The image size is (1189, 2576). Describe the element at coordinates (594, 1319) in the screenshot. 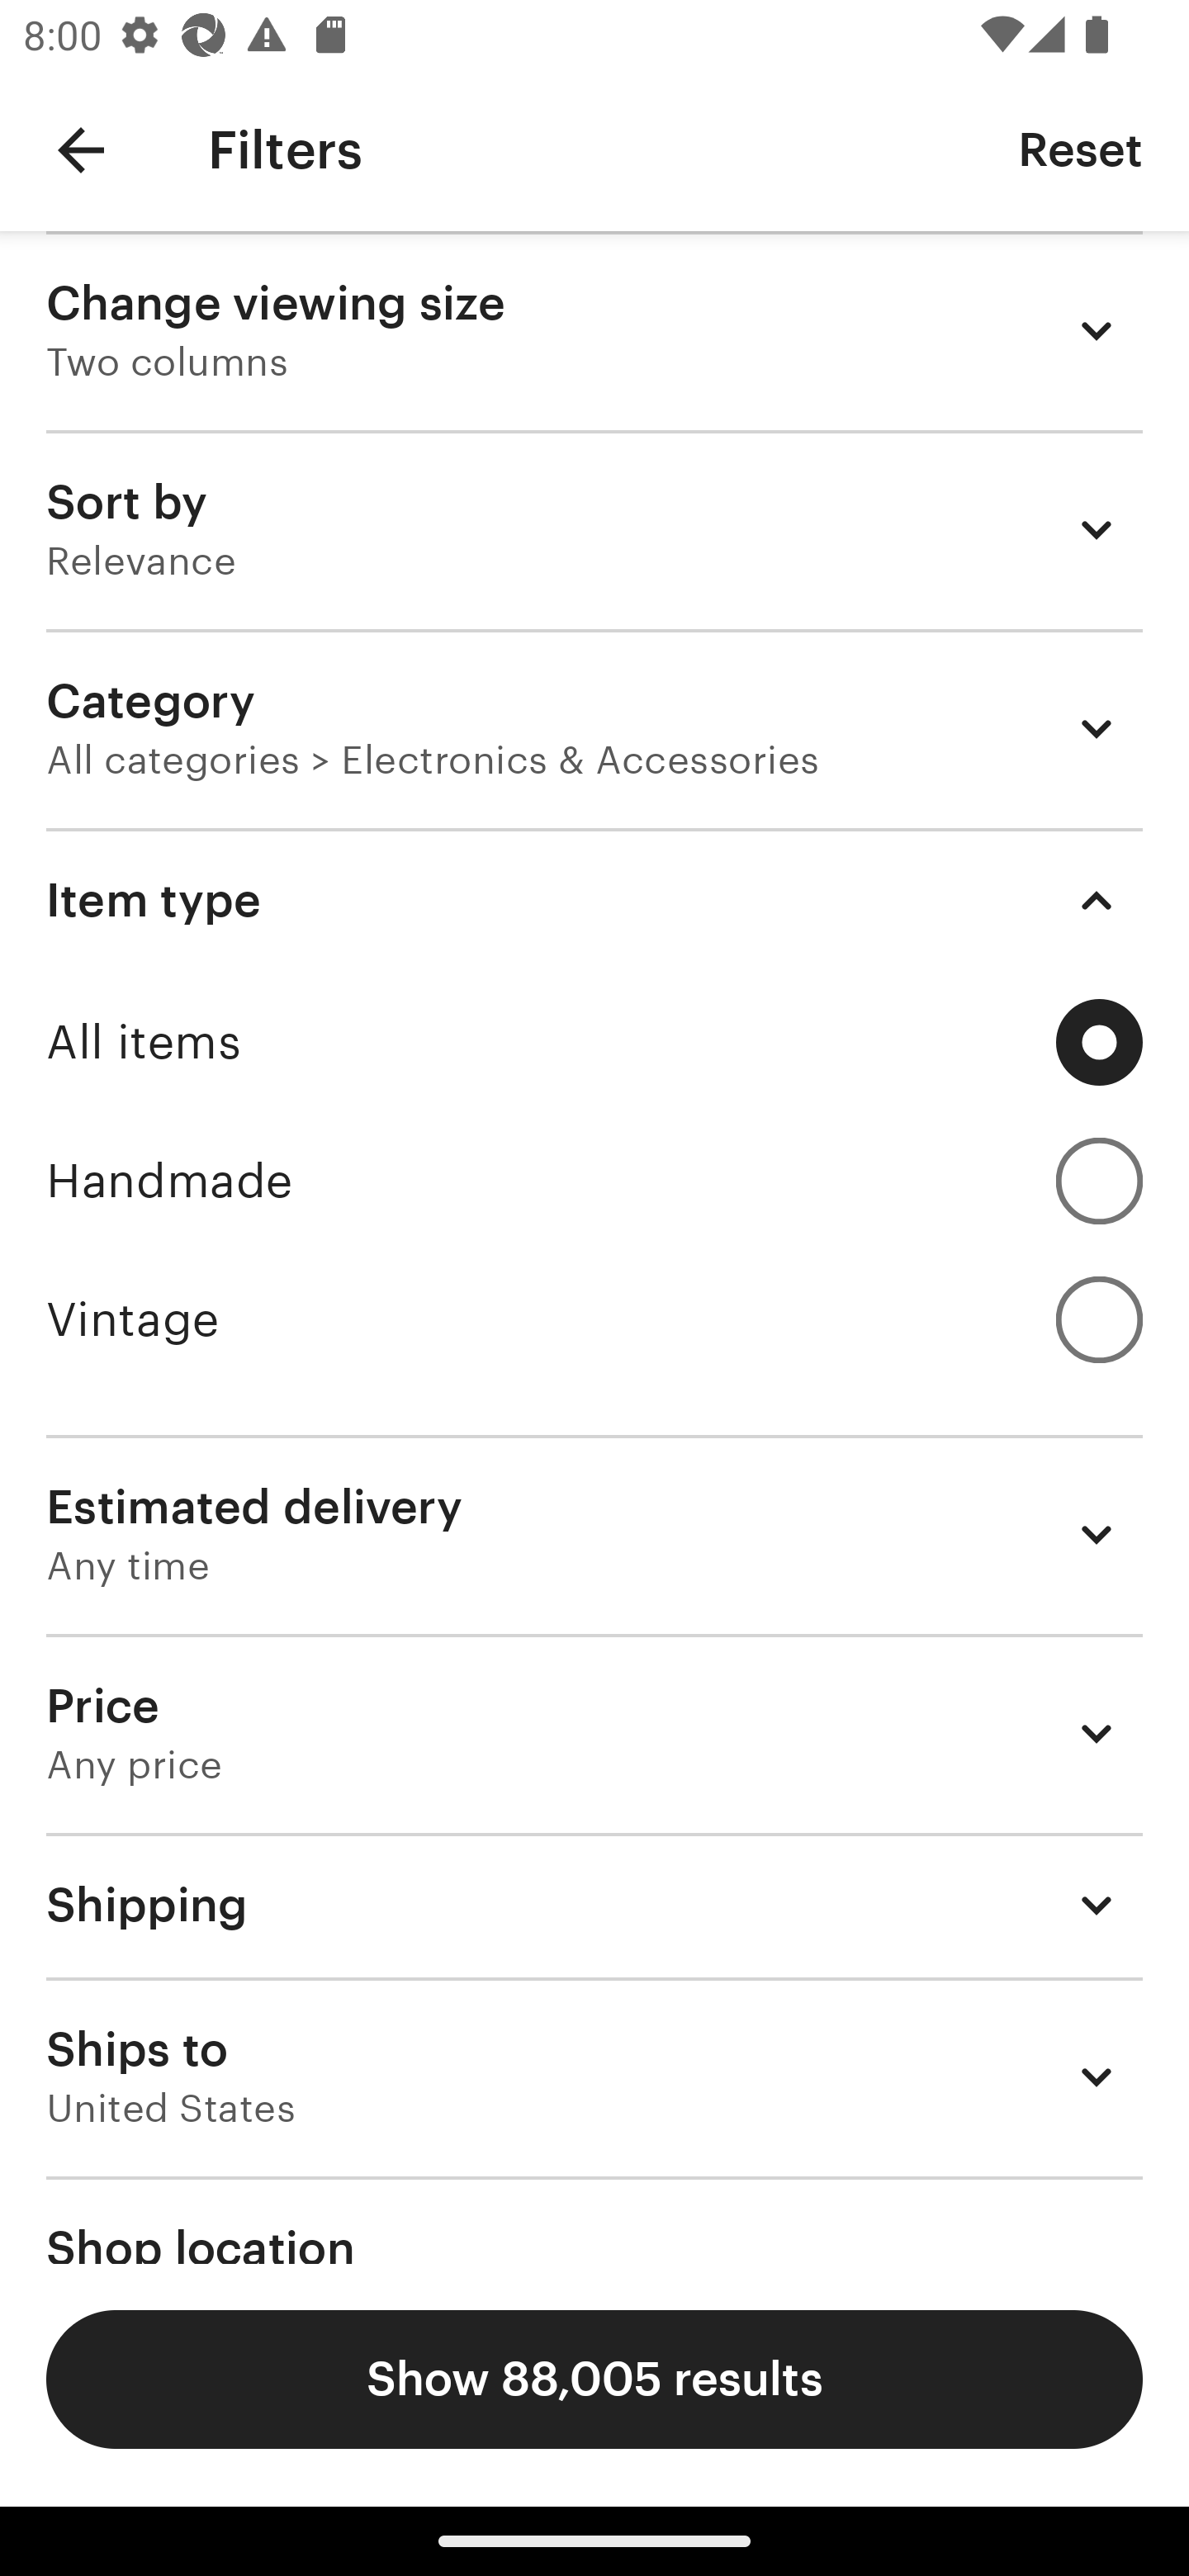

I see `Vintage` at that location.